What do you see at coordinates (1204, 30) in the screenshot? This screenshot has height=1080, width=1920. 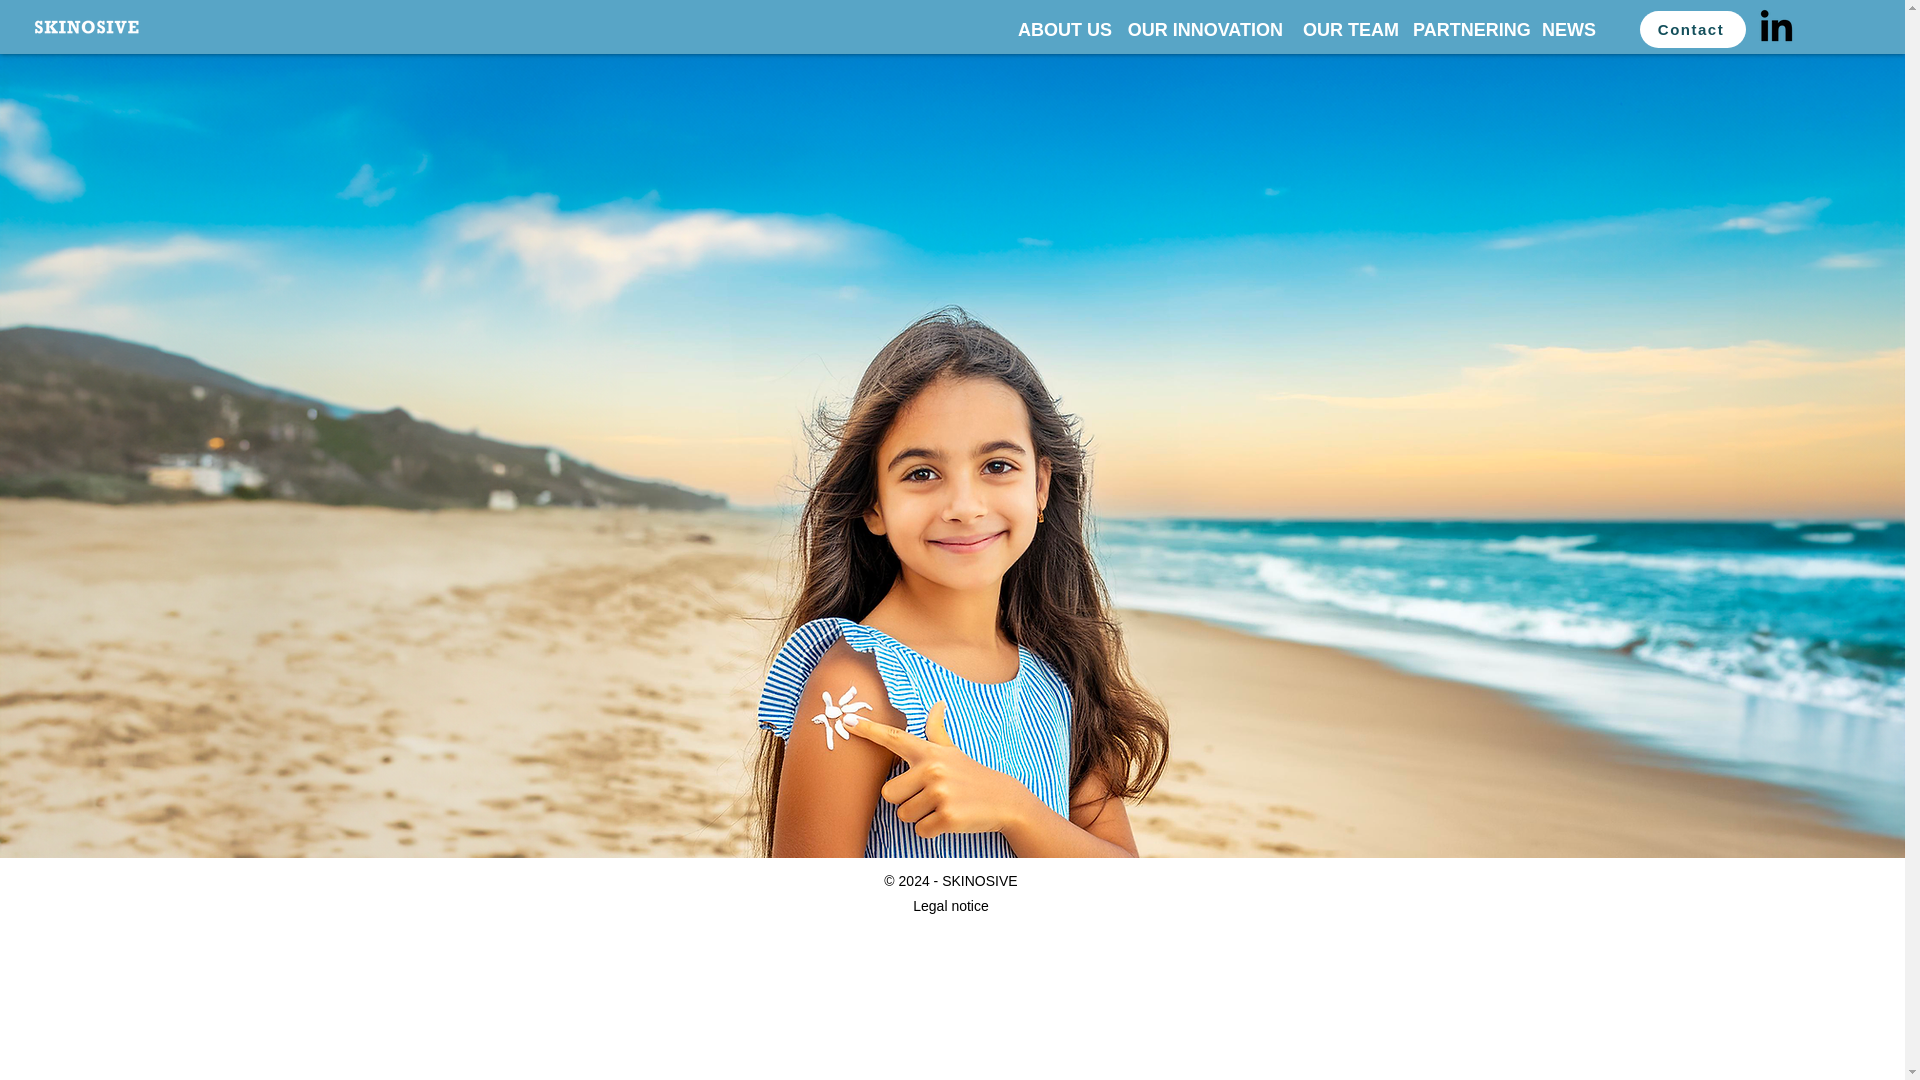 I see `OUR INNOVATION` at bounding box center [1204, 30].